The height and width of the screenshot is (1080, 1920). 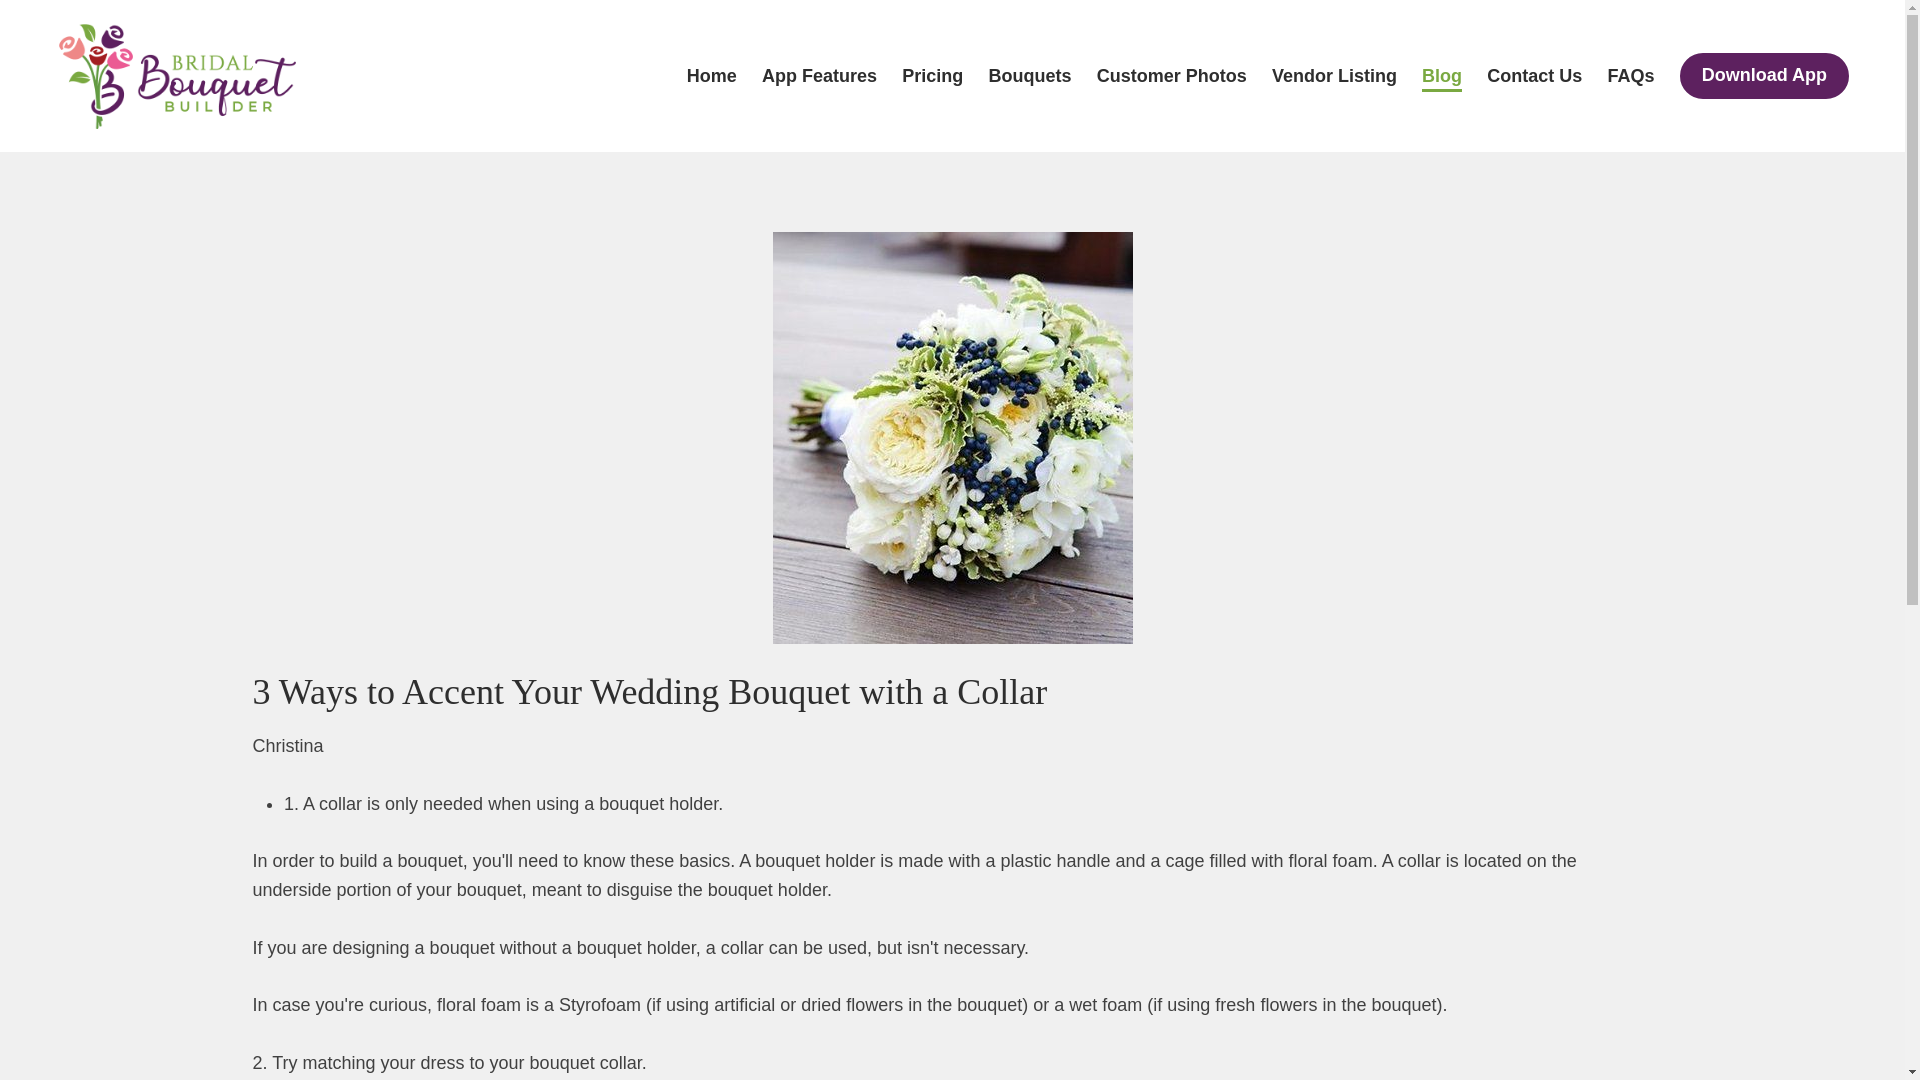 What do you see at coordinates (177, 76) in the screenshot?
I see `Bridal Bouquet Builder` at bounding box center [177, 76].